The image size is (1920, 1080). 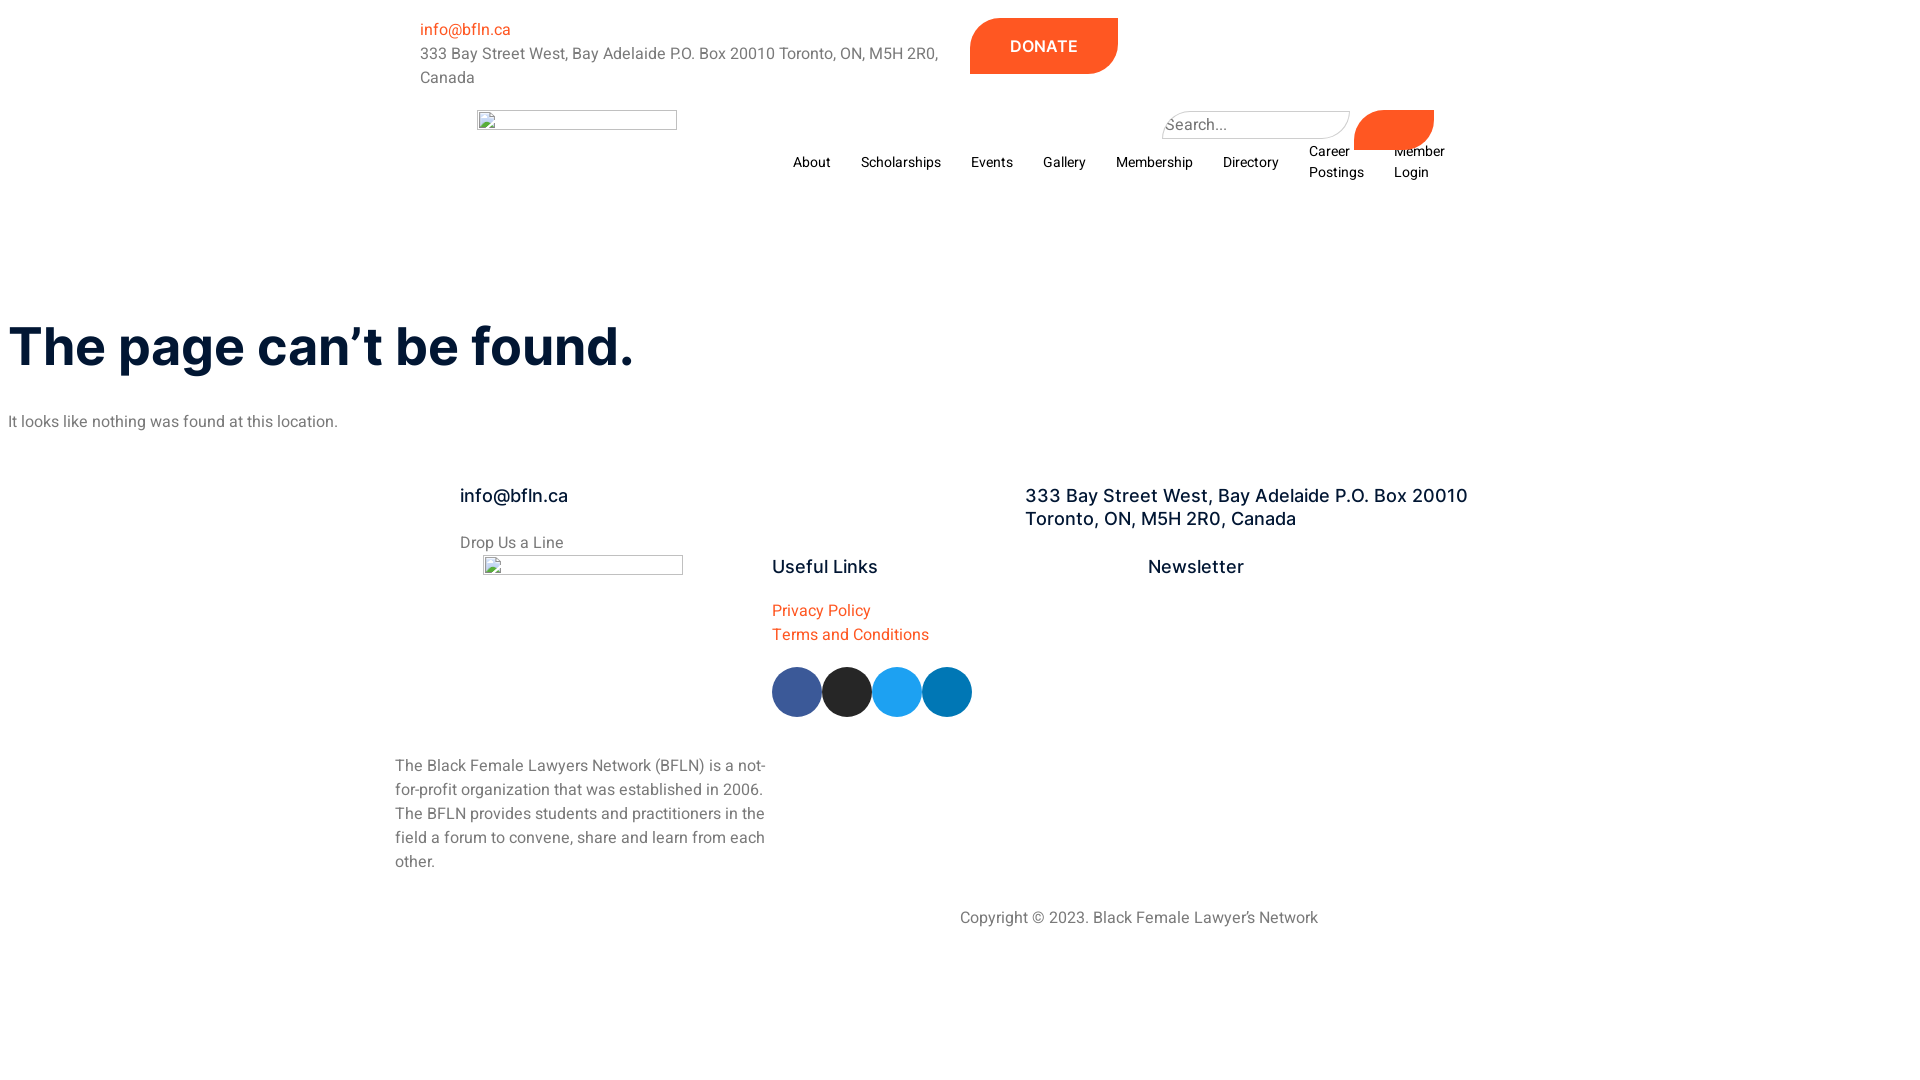 I want to click on About, so click(x=812, y=162).